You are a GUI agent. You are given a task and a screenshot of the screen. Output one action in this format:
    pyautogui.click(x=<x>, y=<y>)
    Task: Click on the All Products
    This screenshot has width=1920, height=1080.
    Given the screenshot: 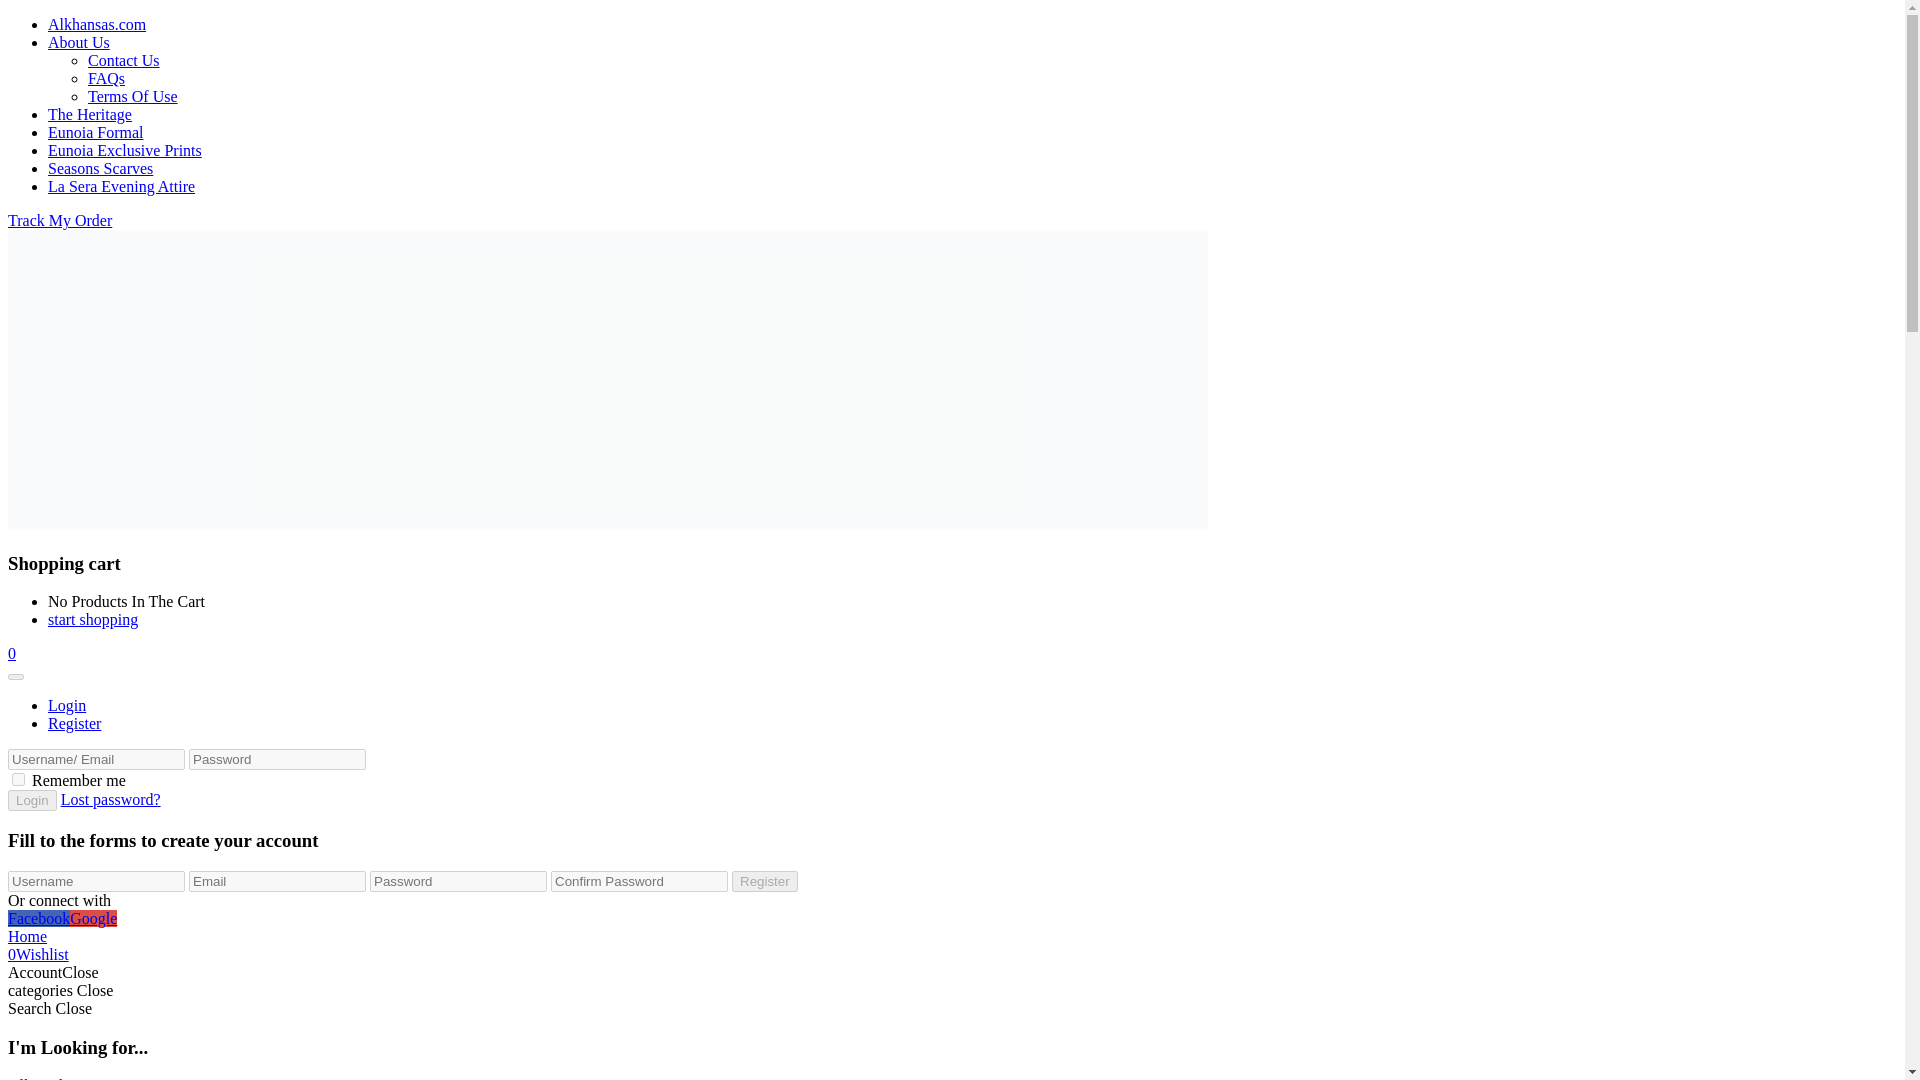 What is the action you would take?
    pyautogui.click(x=48, y=1078)
    